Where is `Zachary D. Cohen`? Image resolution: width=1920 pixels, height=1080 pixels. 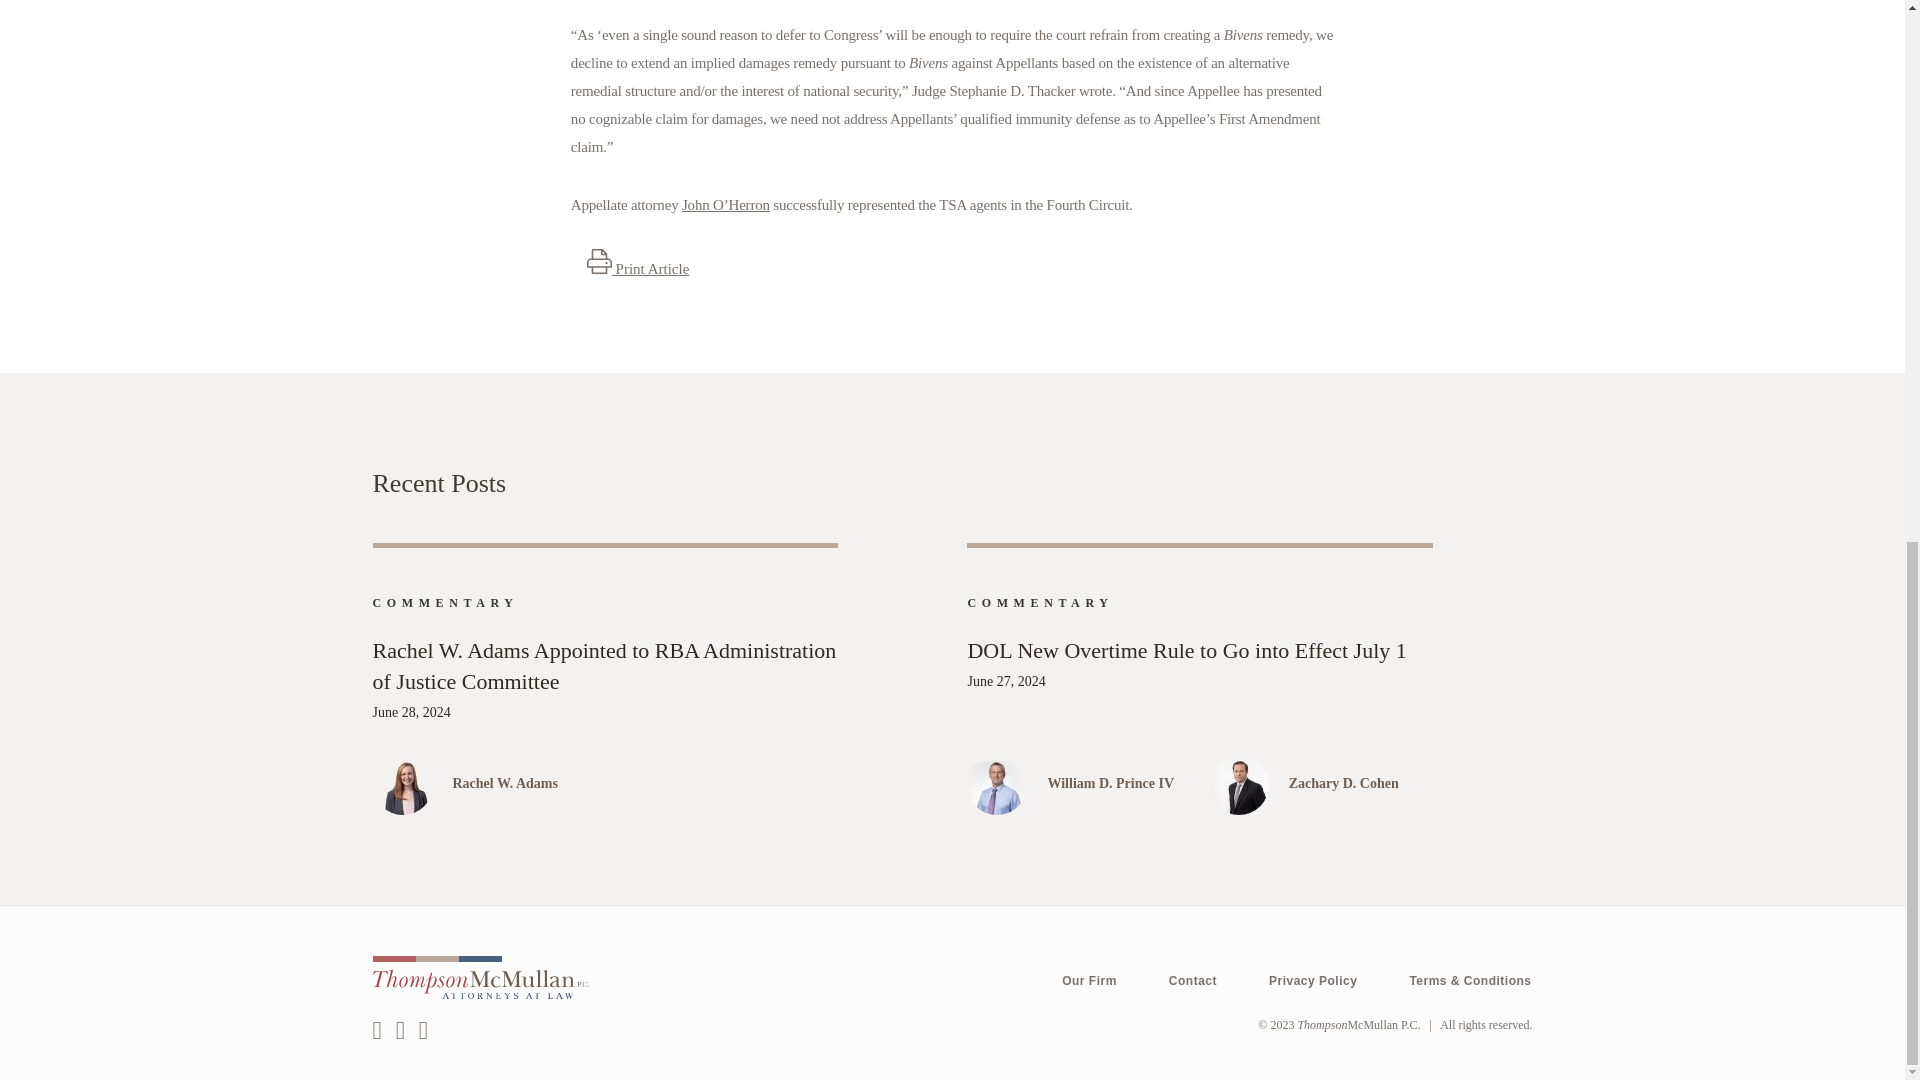 Zachary D. Cohen is located at coordinates (1361, 784).